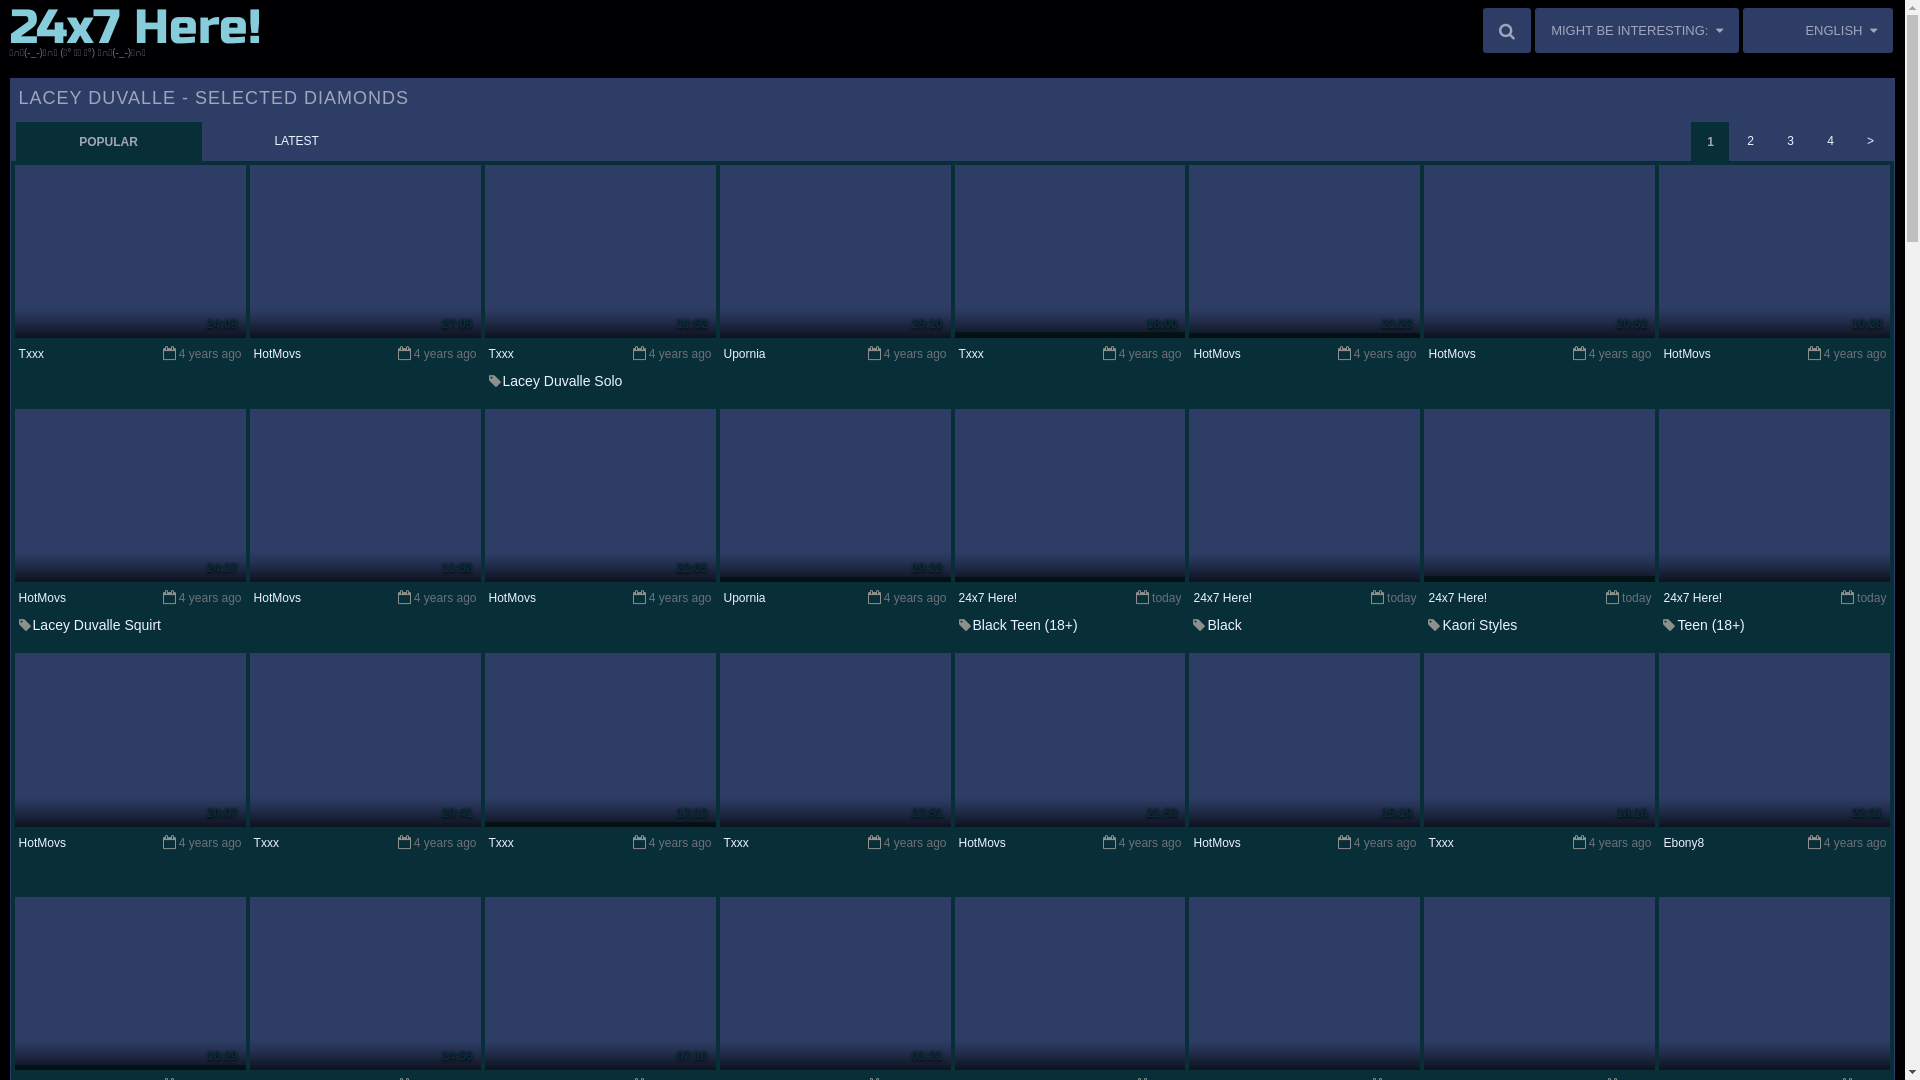 Image resolution: width=1920 pixels, height=1080 pixels. What do you see at coordinates (1222, 598) in the screenshot?
I see `24x7 Here!` at bounding box center [1222, 598].